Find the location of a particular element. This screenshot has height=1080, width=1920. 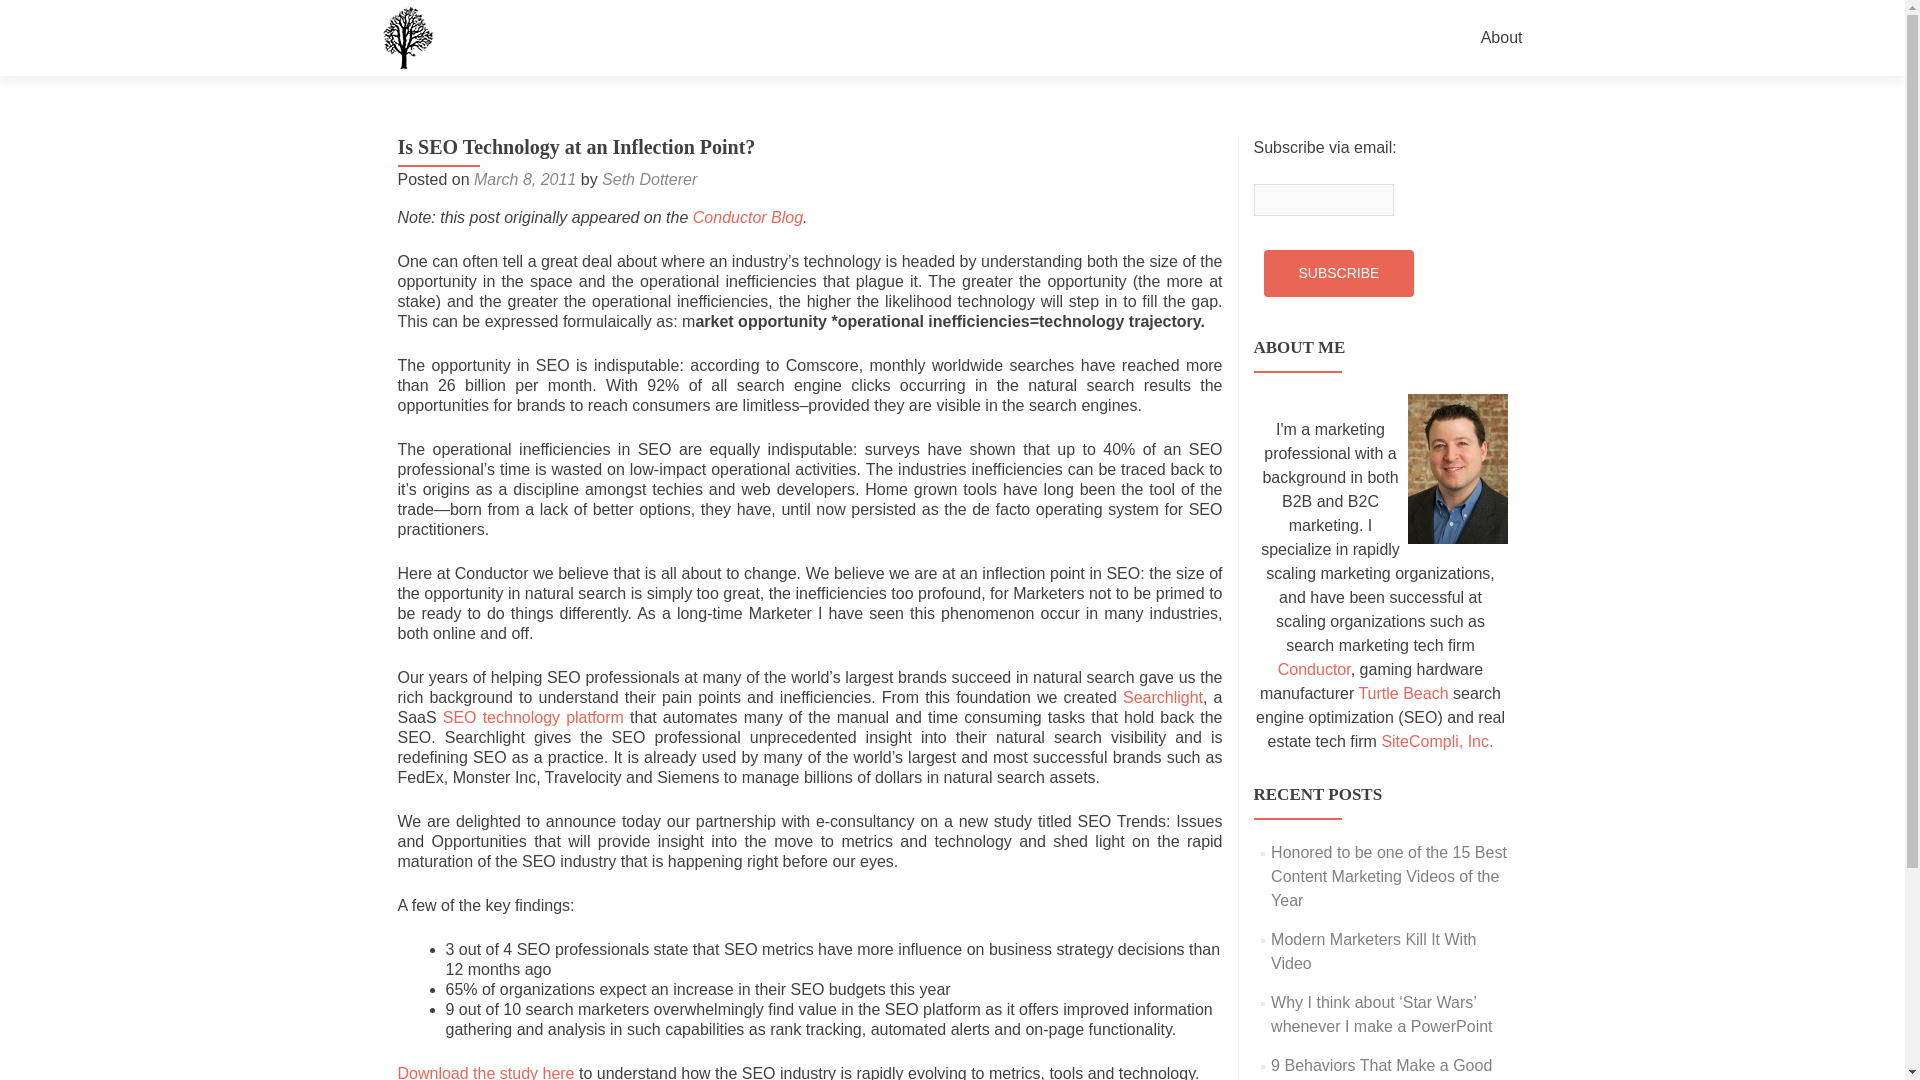

Searchlight is located at coordinates (1163, 698).